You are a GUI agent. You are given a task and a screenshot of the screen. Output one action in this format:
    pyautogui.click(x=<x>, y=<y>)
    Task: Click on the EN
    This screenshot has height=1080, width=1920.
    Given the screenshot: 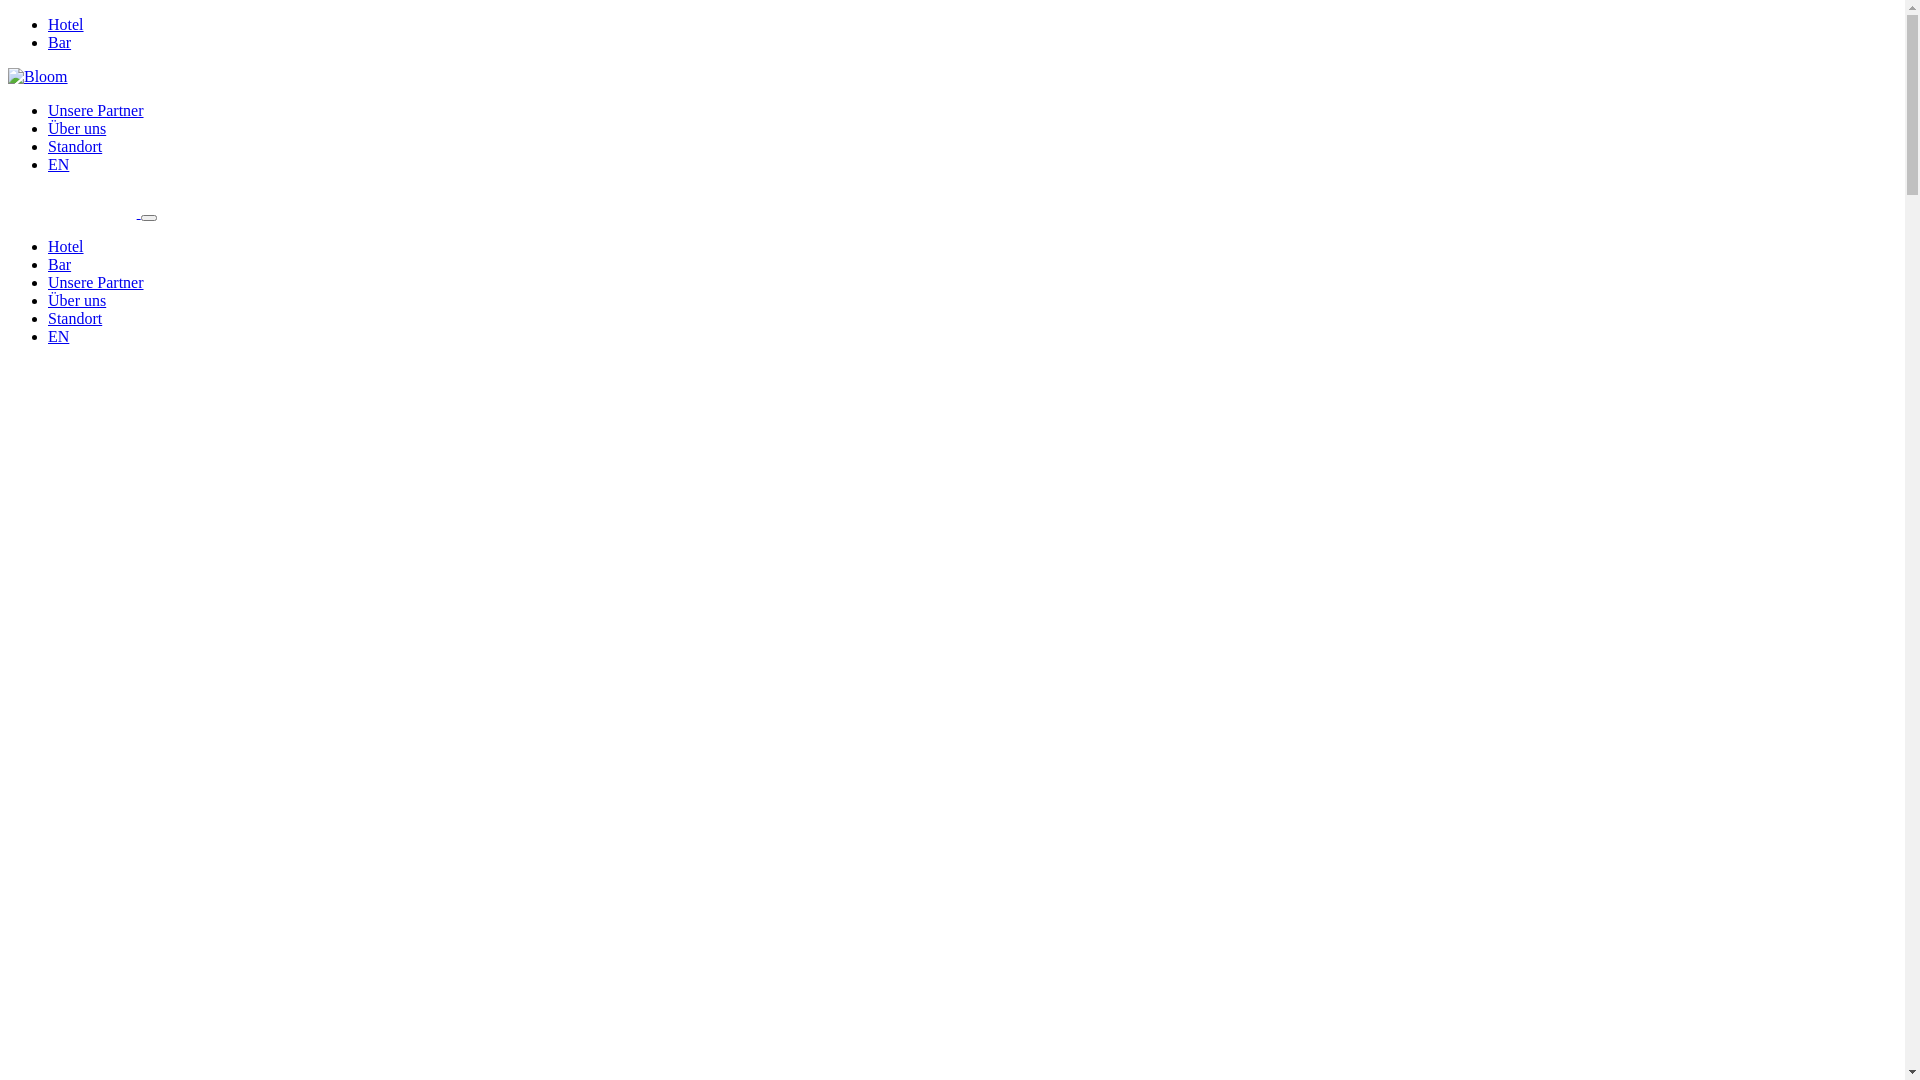 What is the action you would take?
    pyautogui.click(x=58, y=336)
    